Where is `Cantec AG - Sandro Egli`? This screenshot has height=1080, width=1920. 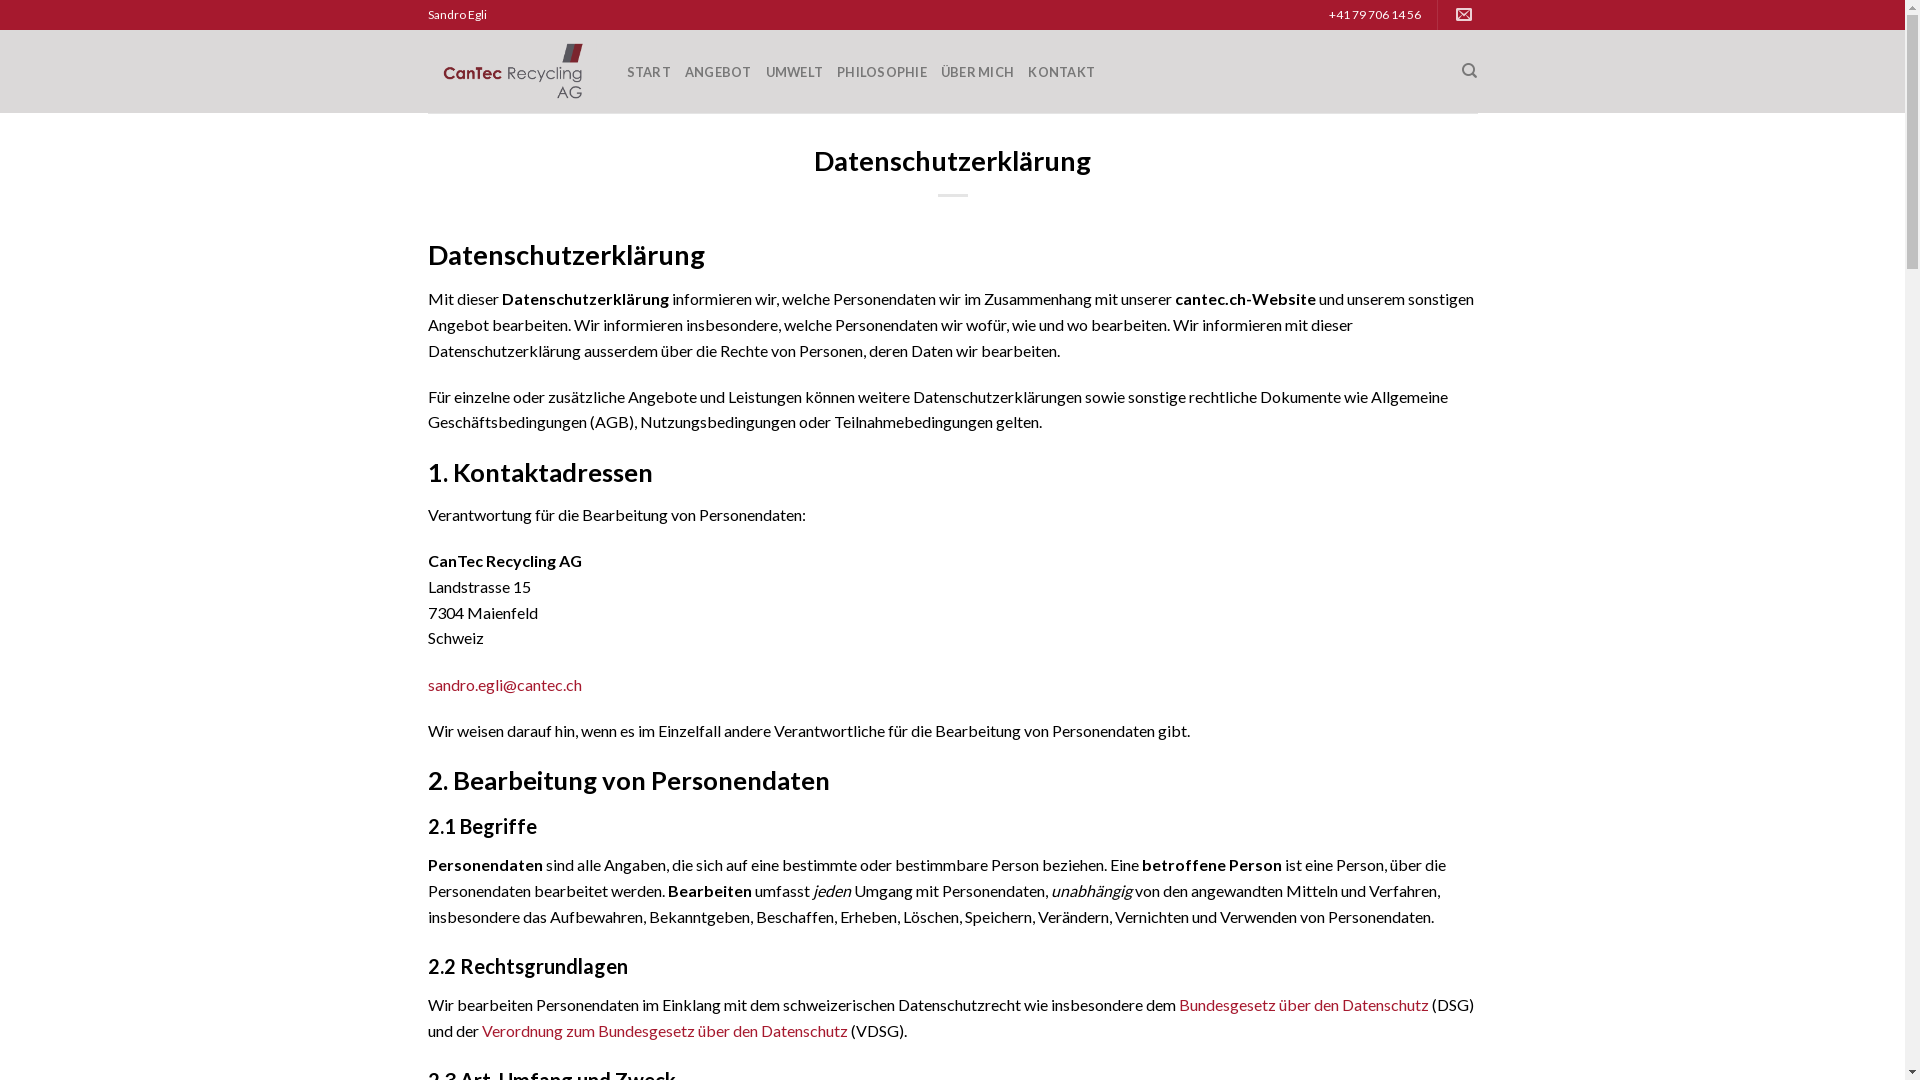 Cantec AG - Sandro Egli is located at coordinates (512, 72).